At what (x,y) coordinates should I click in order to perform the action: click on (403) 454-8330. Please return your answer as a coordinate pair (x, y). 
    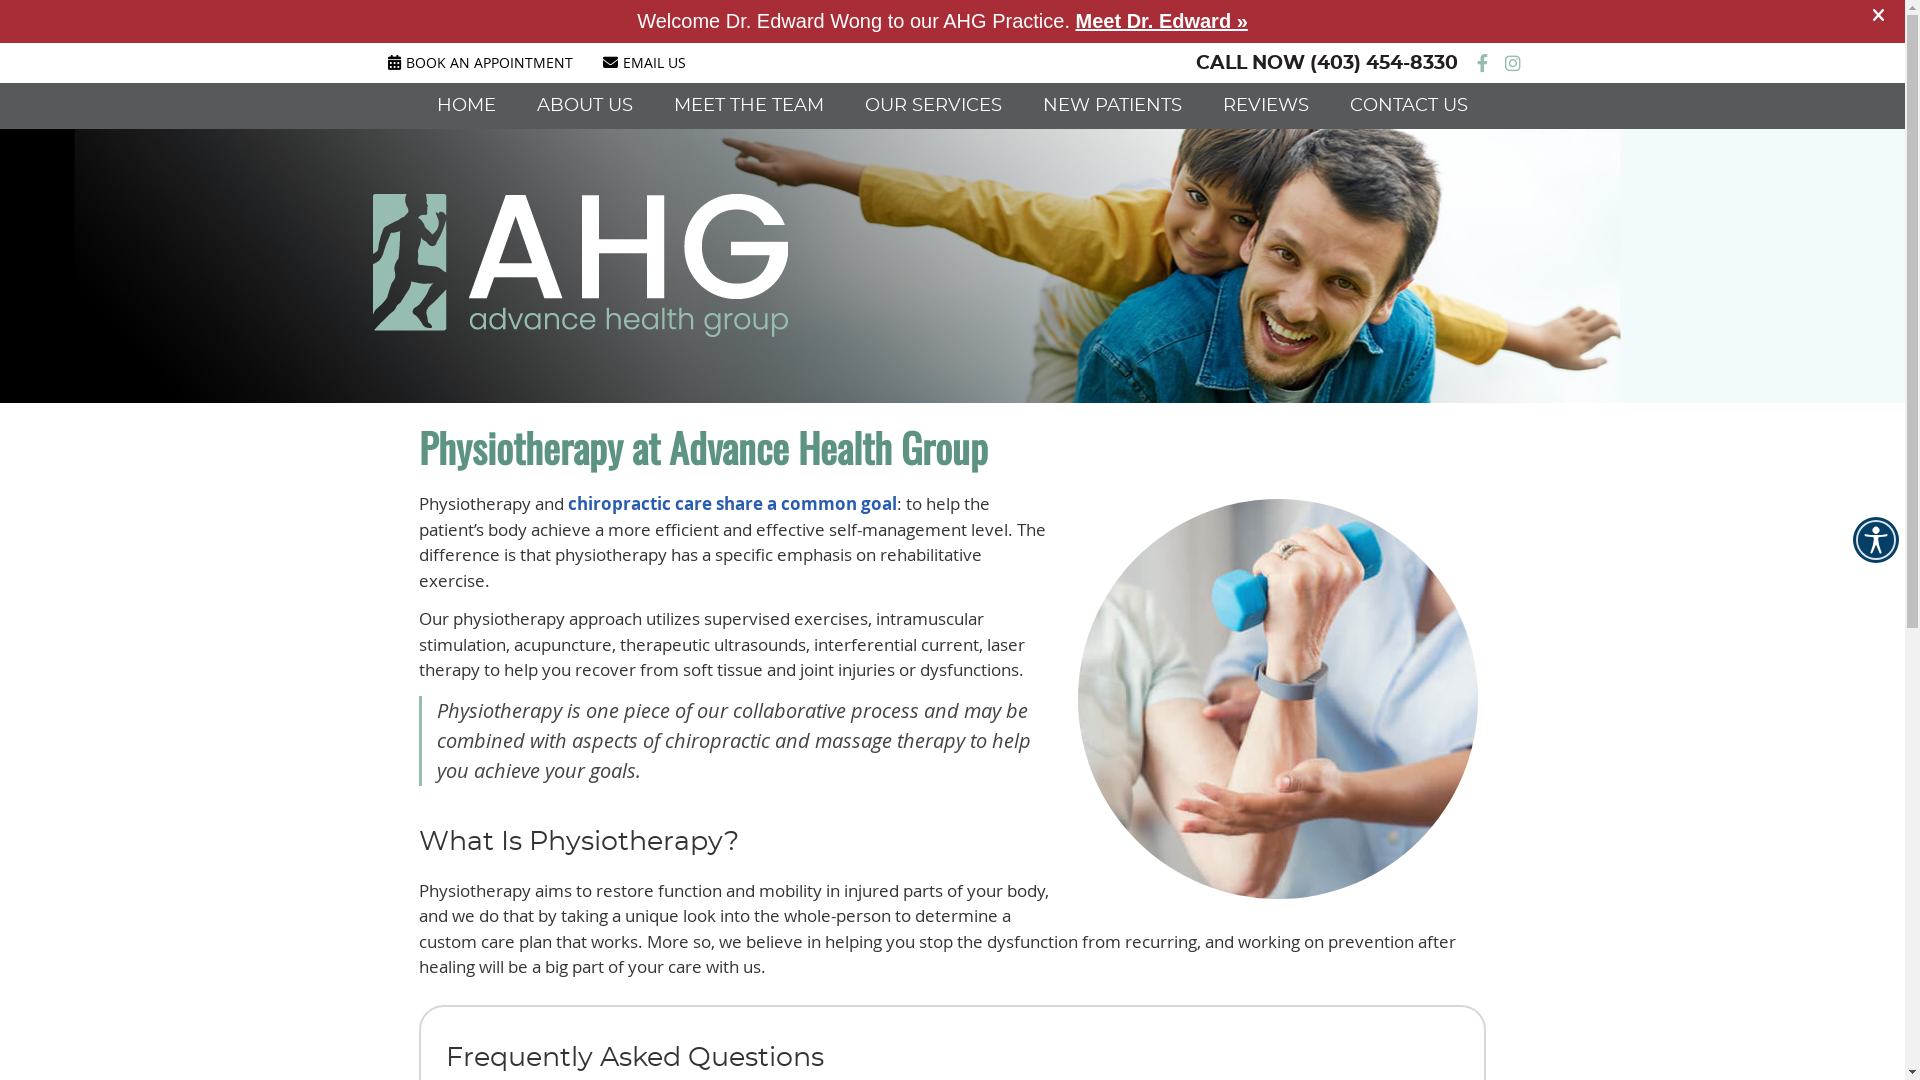
    Looking at the image, I should click on (1384, 64).